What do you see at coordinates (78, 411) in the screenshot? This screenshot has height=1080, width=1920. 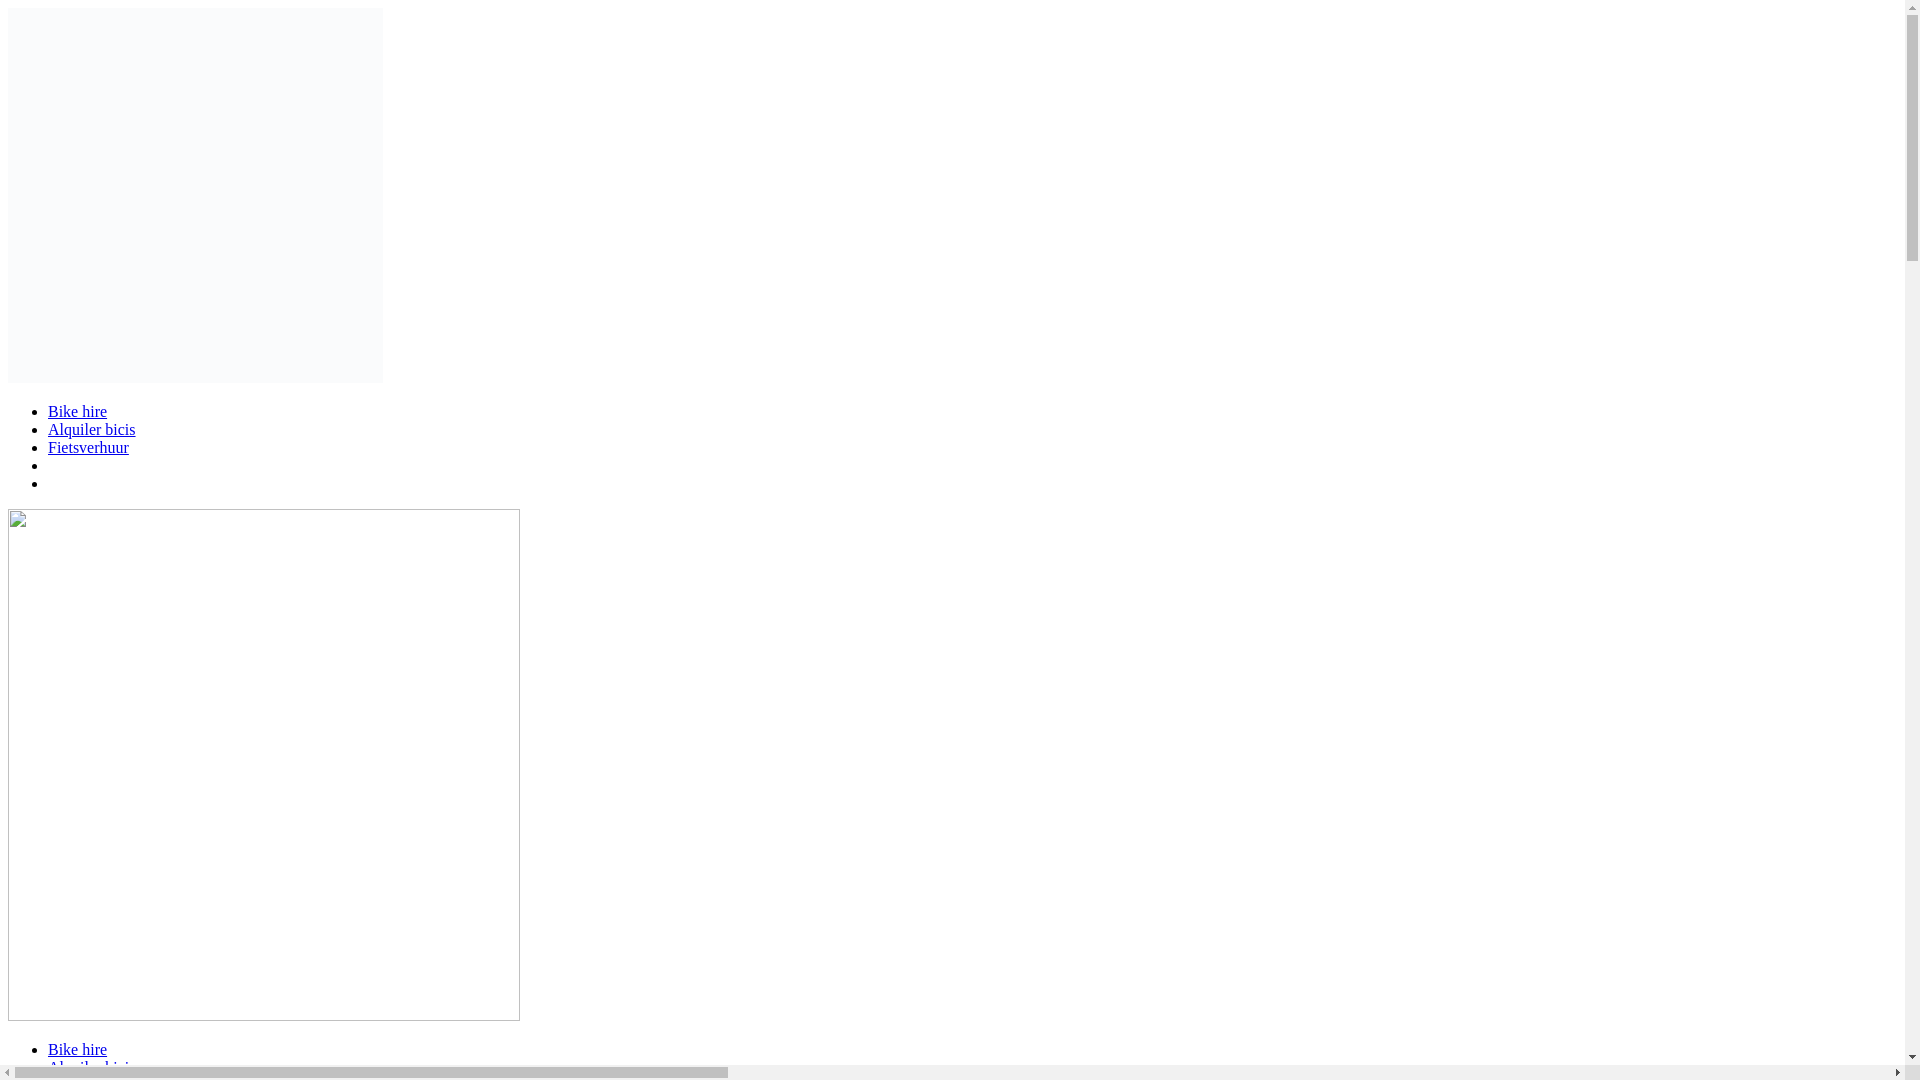 I see `Bike hire` at bounding box center [78, 411].